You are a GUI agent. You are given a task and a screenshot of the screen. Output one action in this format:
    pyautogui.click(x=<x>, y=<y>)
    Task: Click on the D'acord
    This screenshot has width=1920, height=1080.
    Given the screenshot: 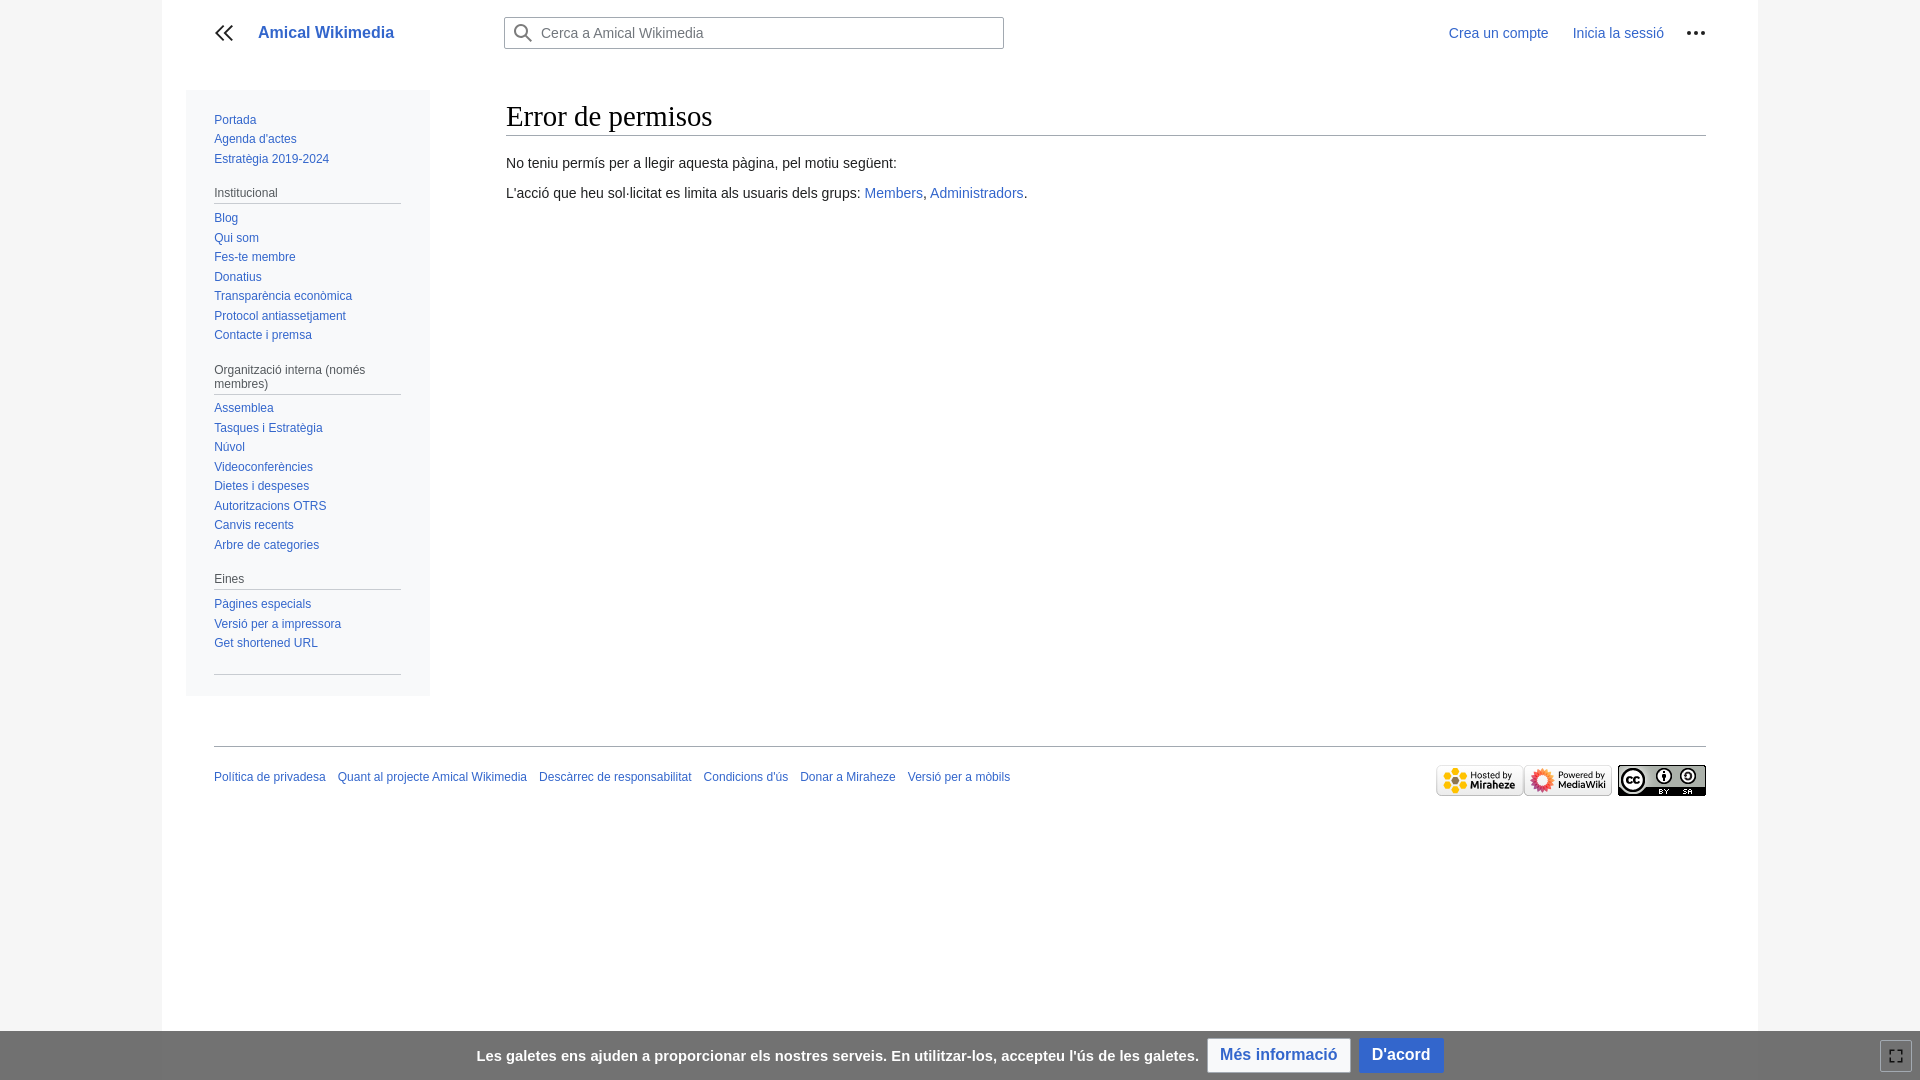 What is the action you would take?
    pyautogui.click(x=1402, y=1056)
    